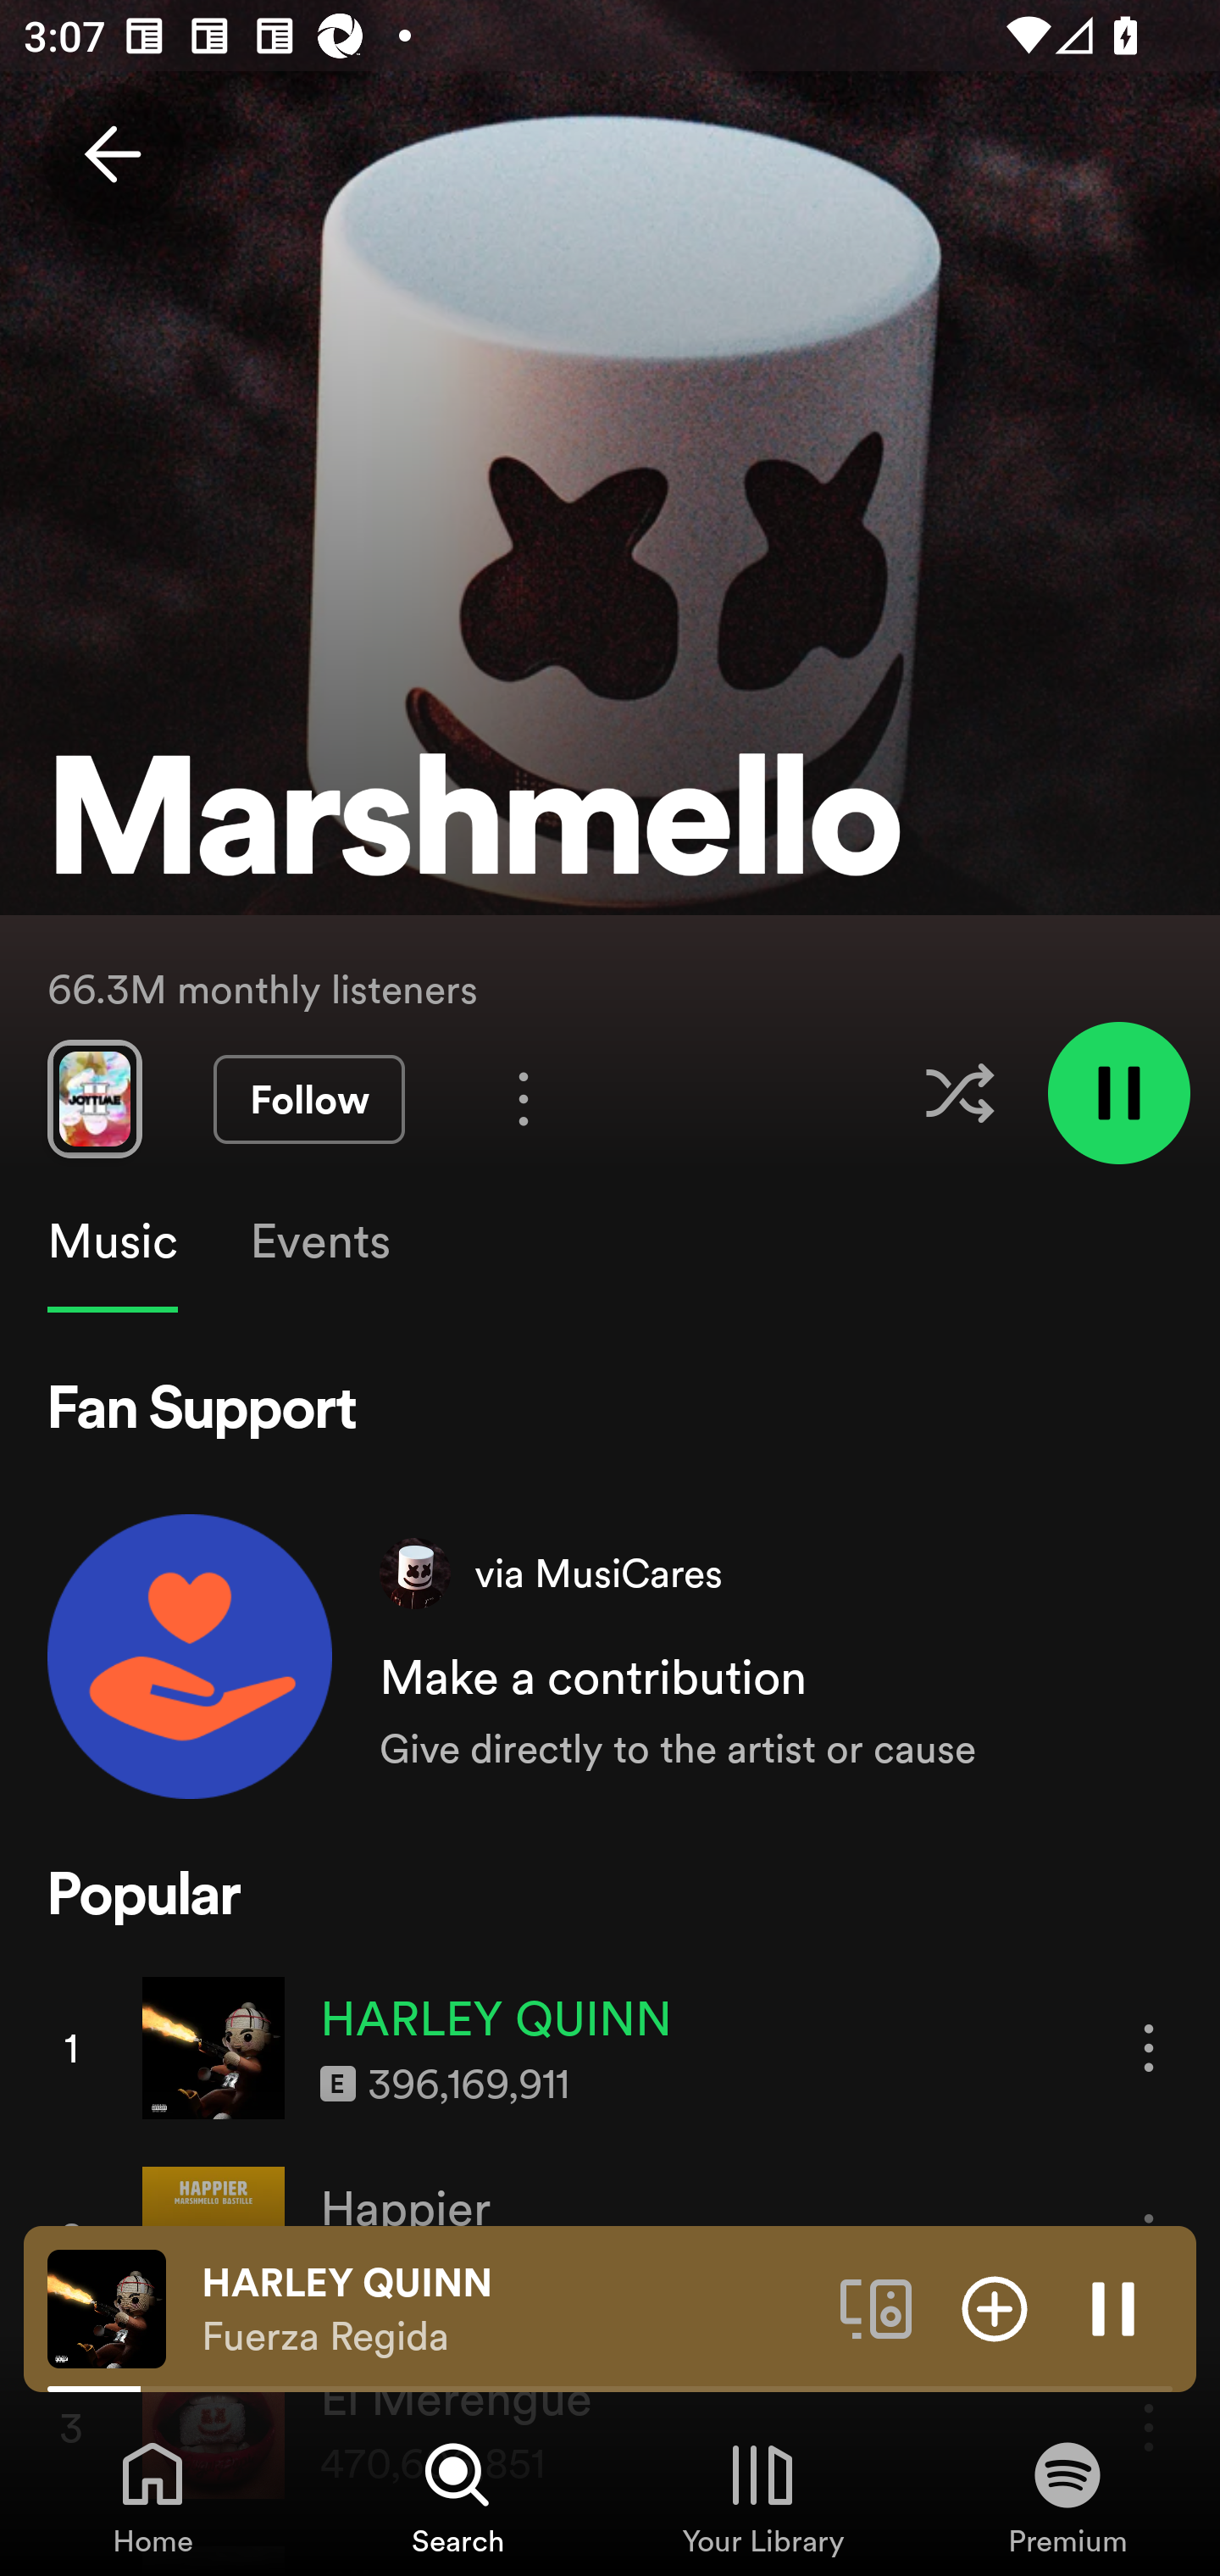 This screenshot has height=2576, width=1220. Describe the element at coordinates (112, 154) in the screenshot. I see `Back` at that location.